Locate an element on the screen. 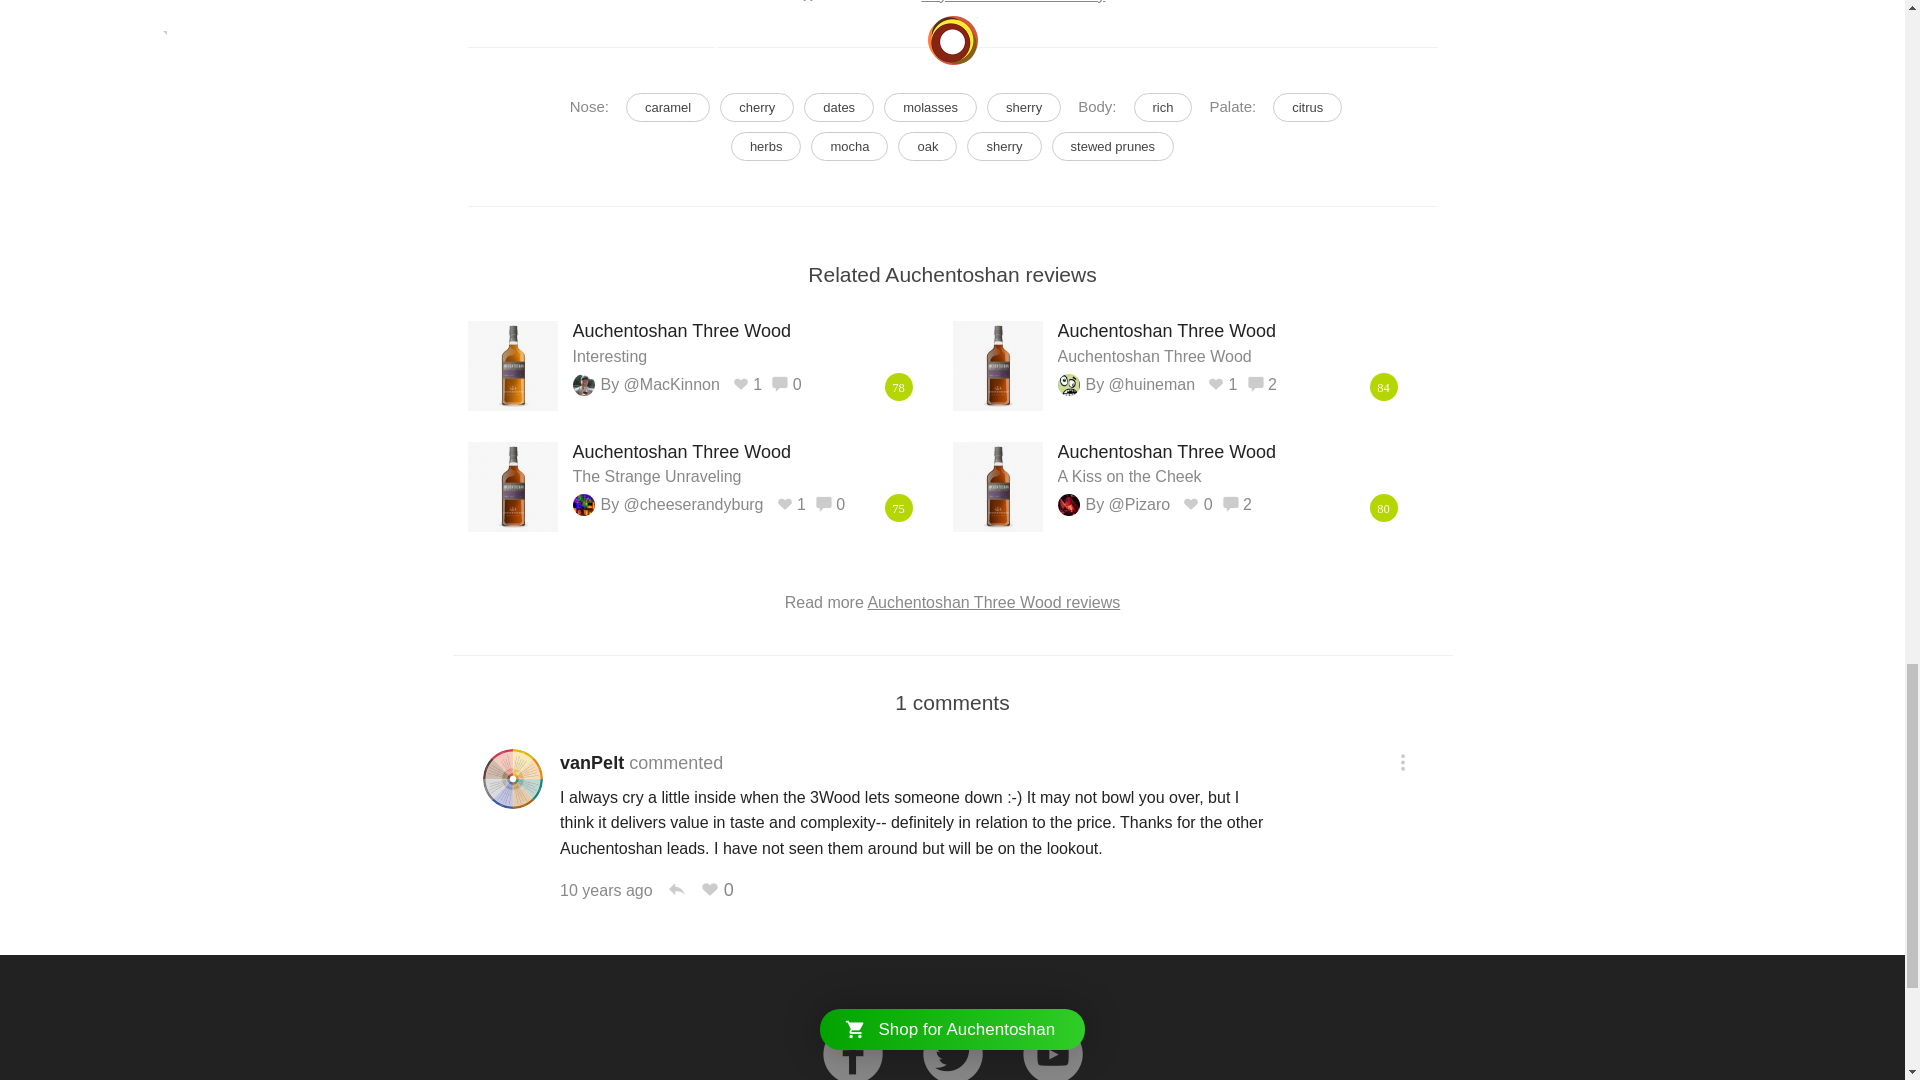  citrus is located at coordinates (1307, 107).